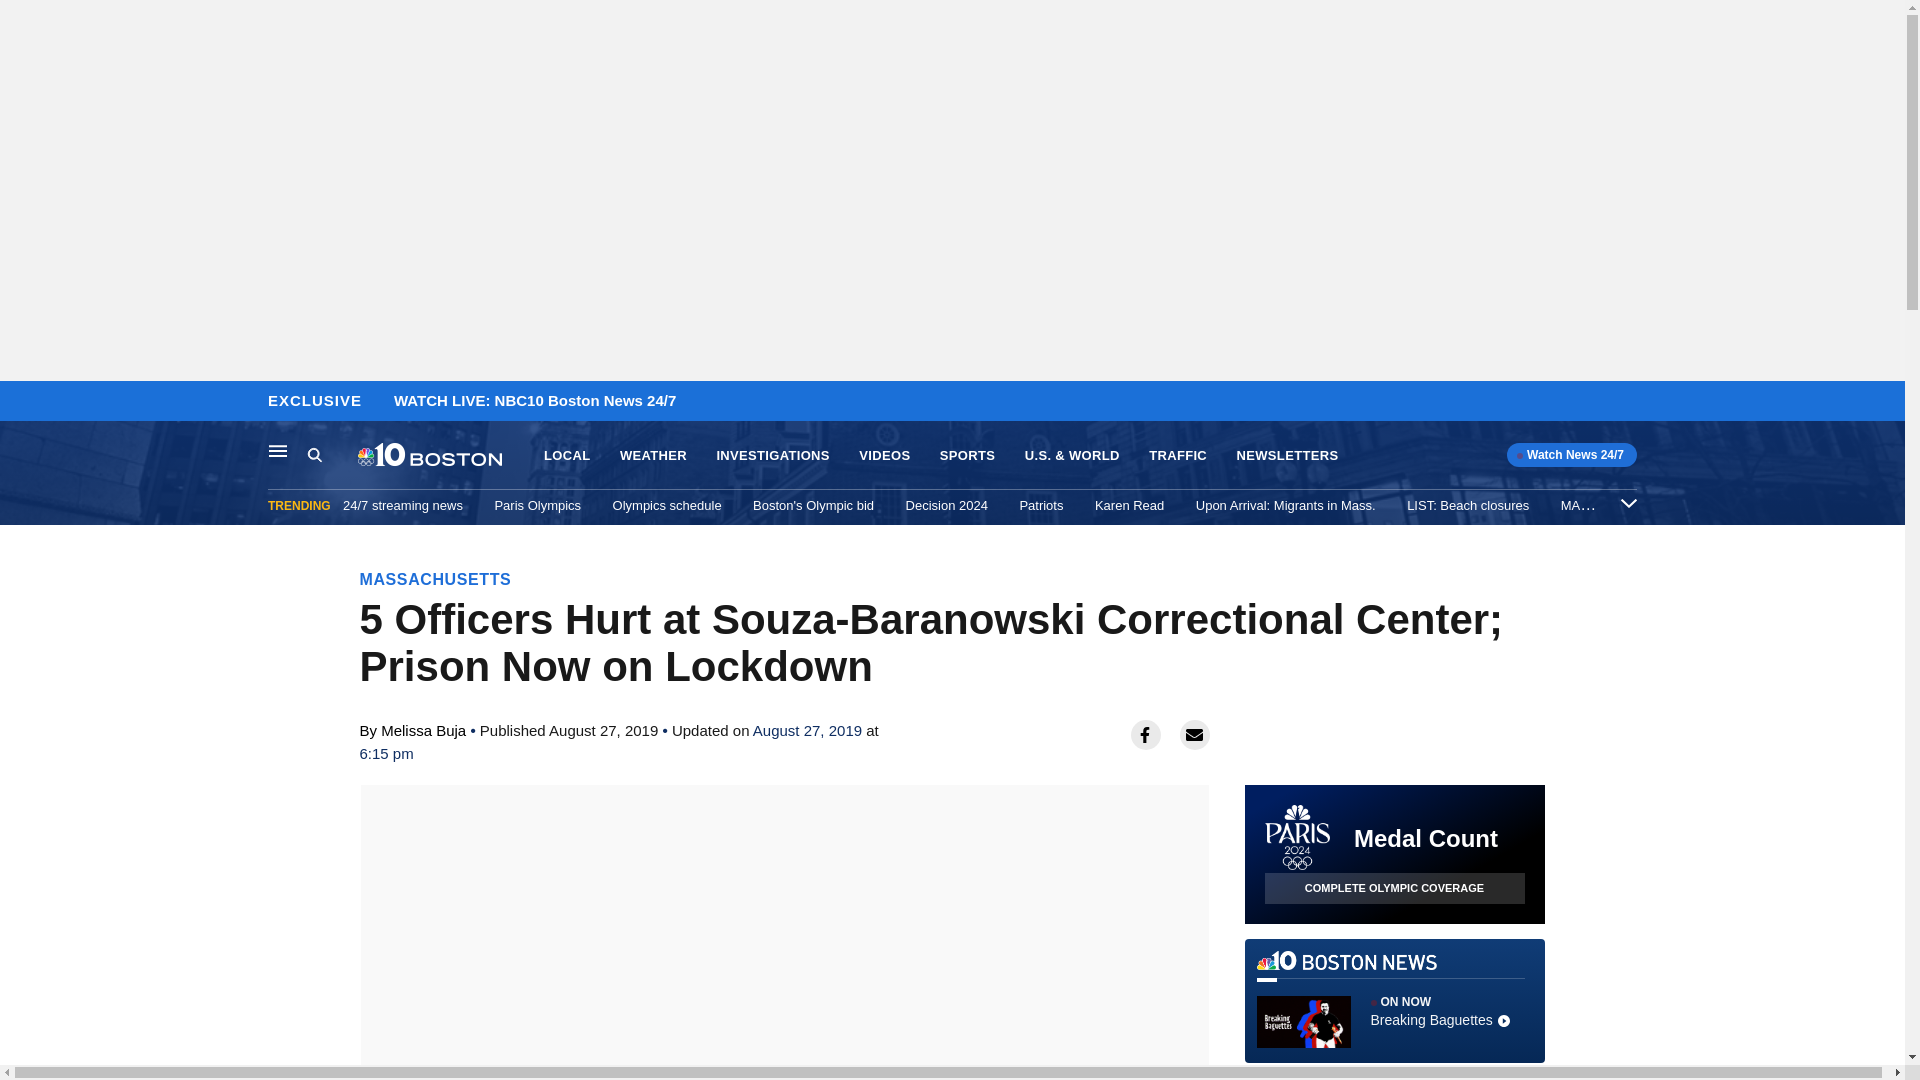  Describe the element at coordinates (1041, 505) in the screenshot. I see `Patriots` at that location.